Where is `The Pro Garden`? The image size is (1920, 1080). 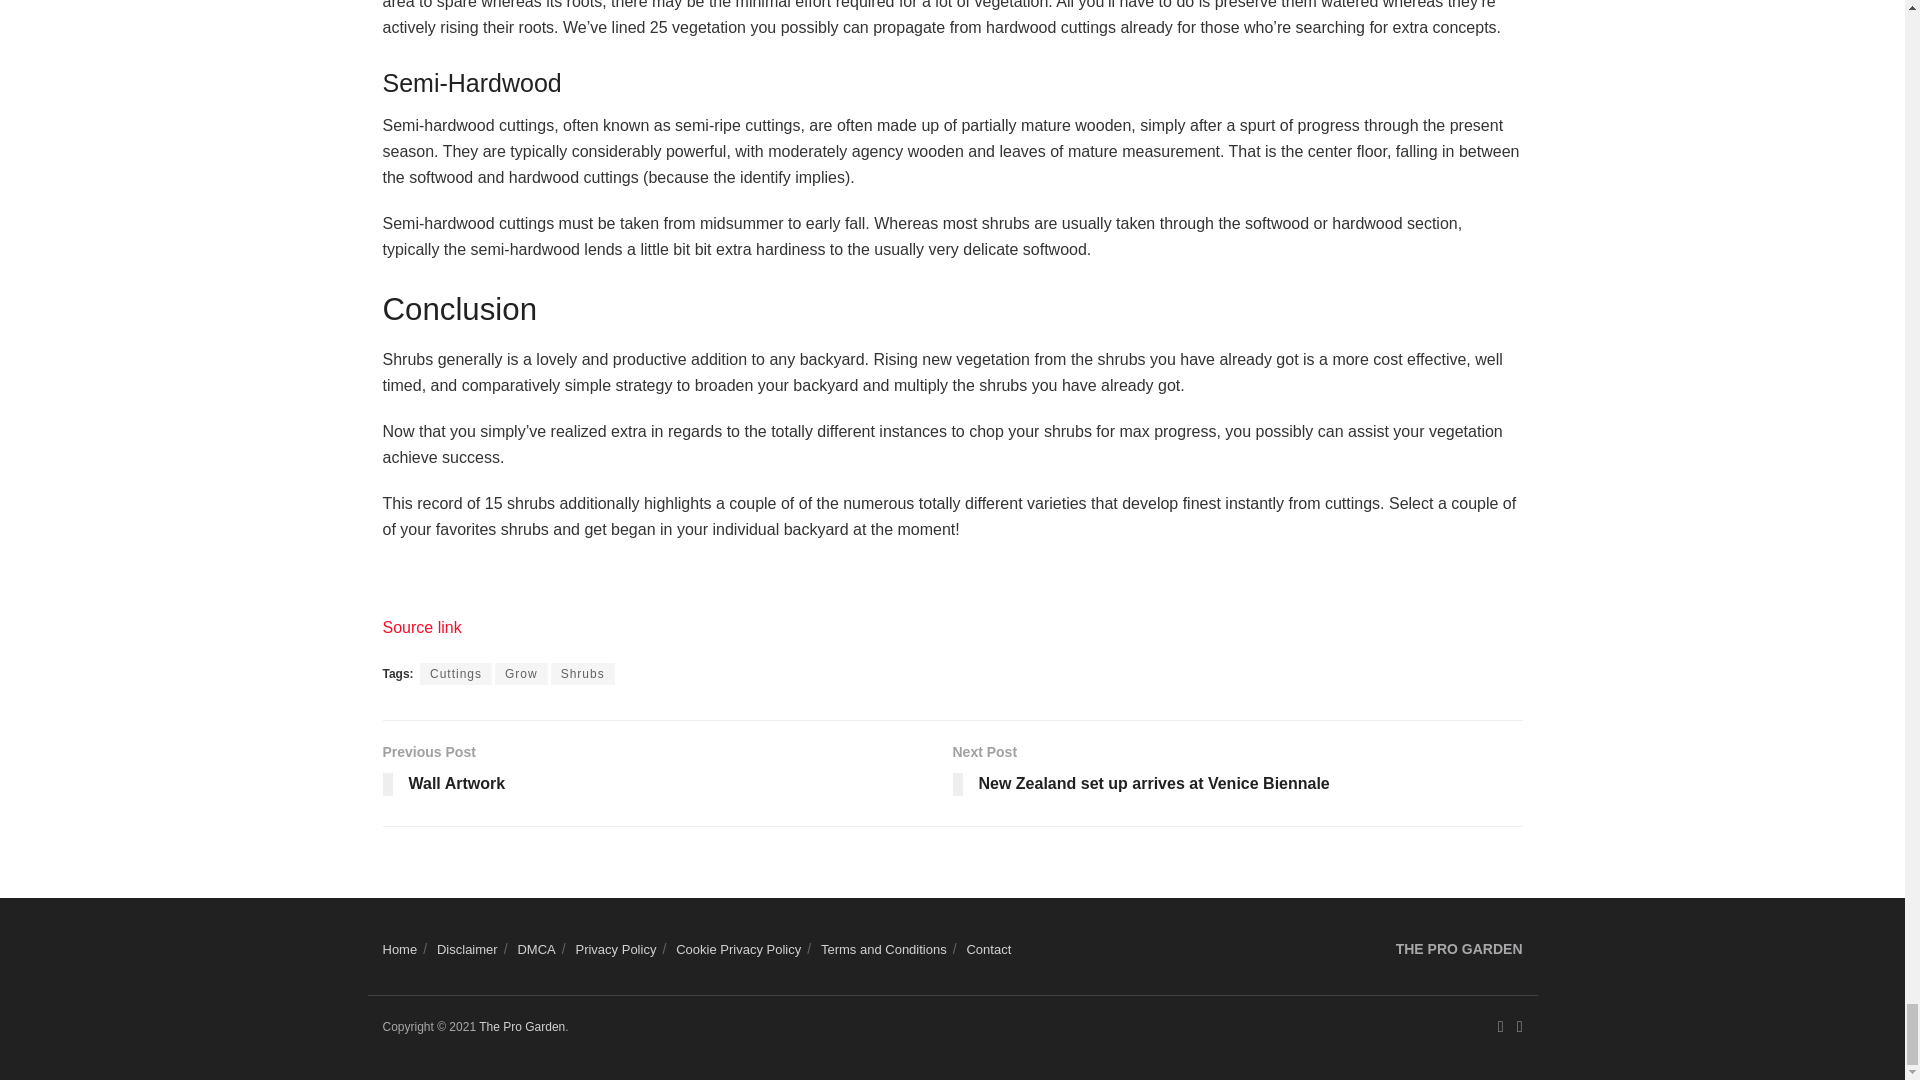 The Pro Garden is located at coordinates (521, 1026).